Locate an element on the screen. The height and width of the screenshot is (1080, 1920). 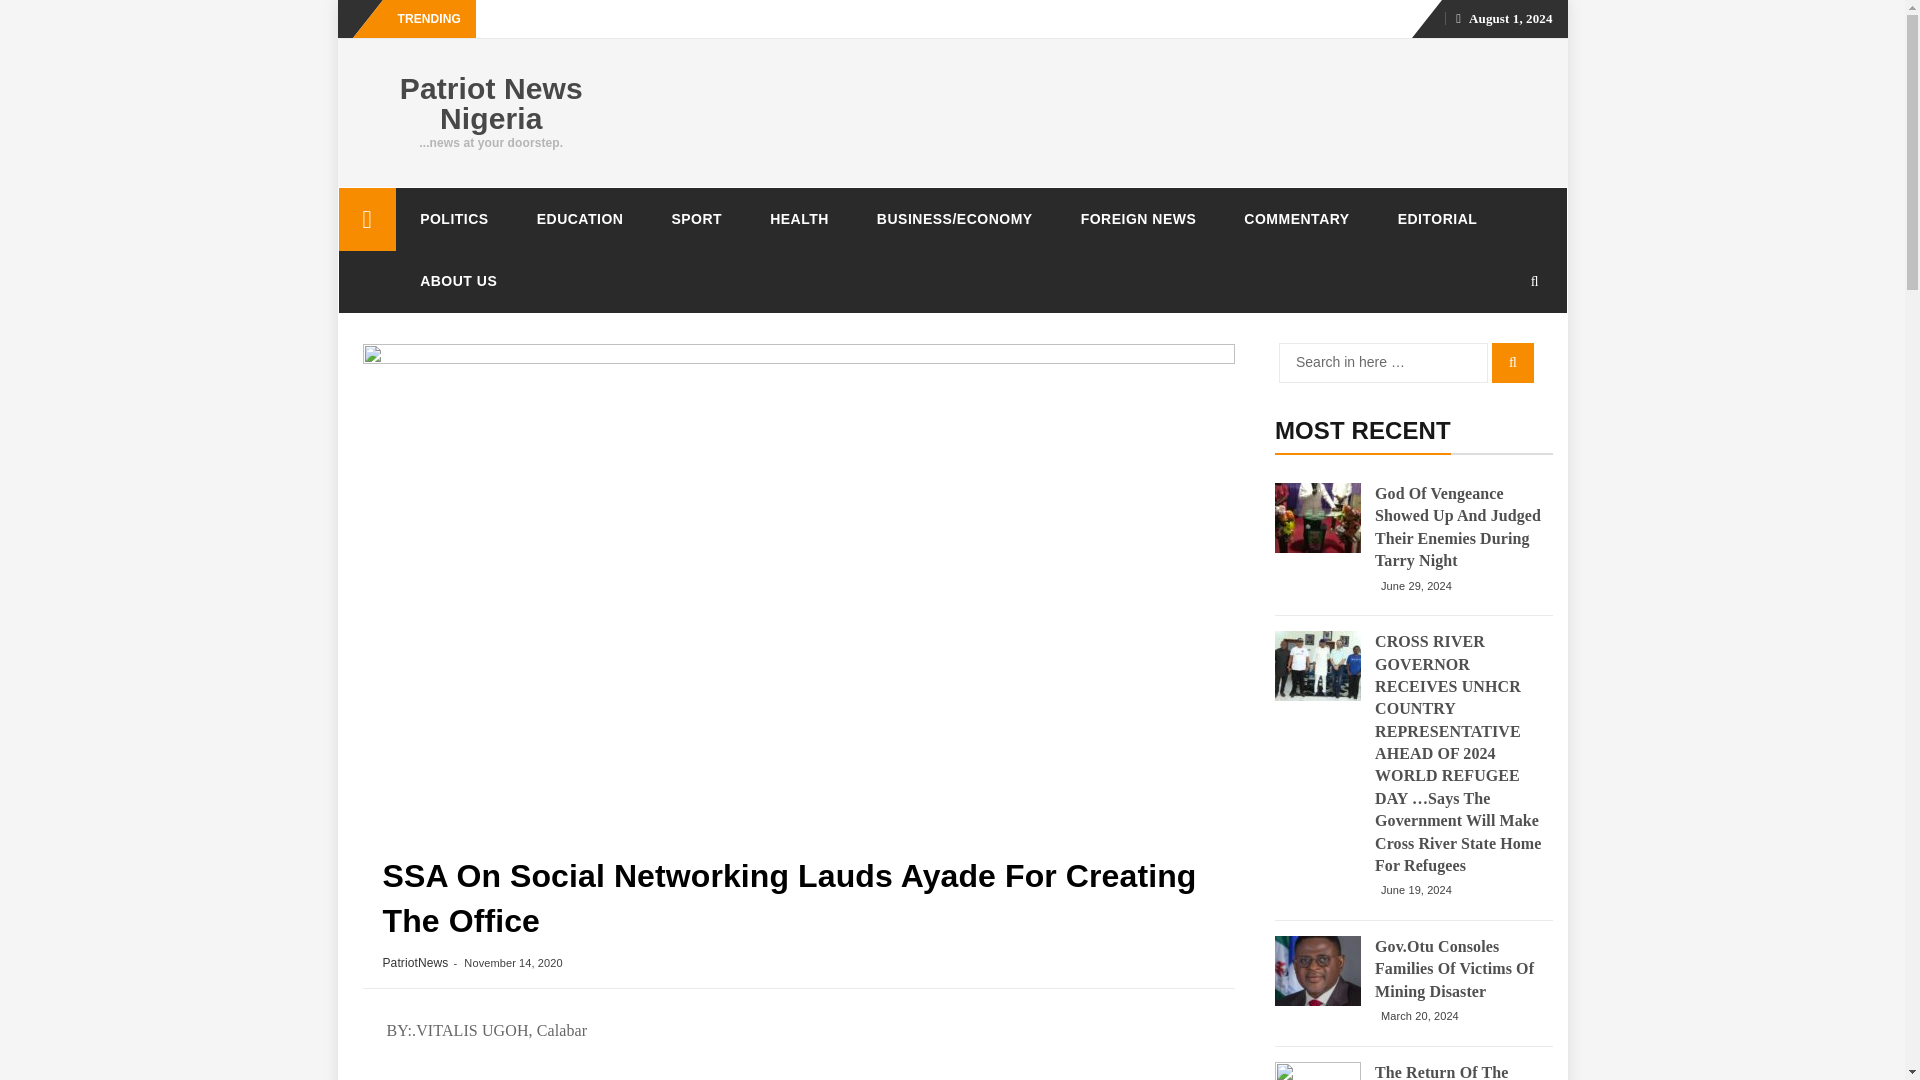
POLITICS is located at coordinates (454, 218).